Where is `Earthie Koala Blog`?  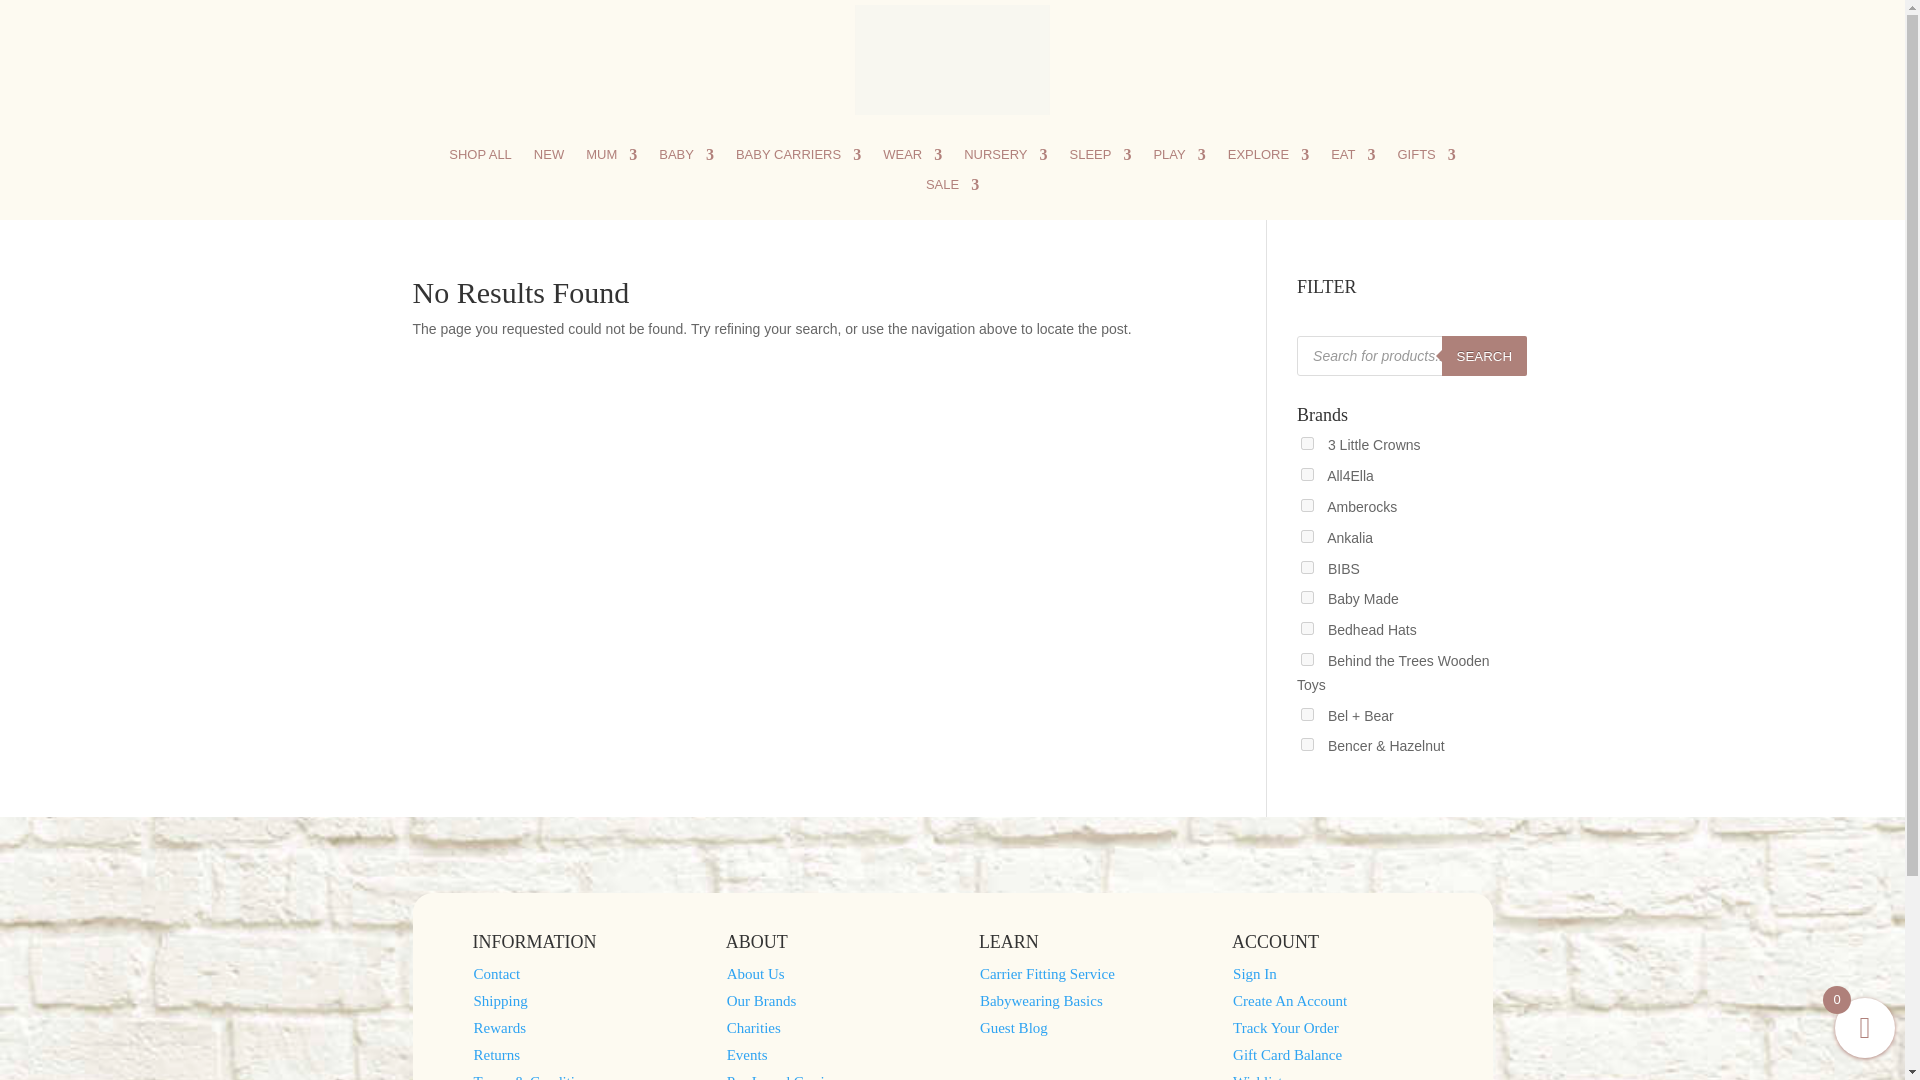 Earthie Koala Blog is located at coordinates (1326, 58).